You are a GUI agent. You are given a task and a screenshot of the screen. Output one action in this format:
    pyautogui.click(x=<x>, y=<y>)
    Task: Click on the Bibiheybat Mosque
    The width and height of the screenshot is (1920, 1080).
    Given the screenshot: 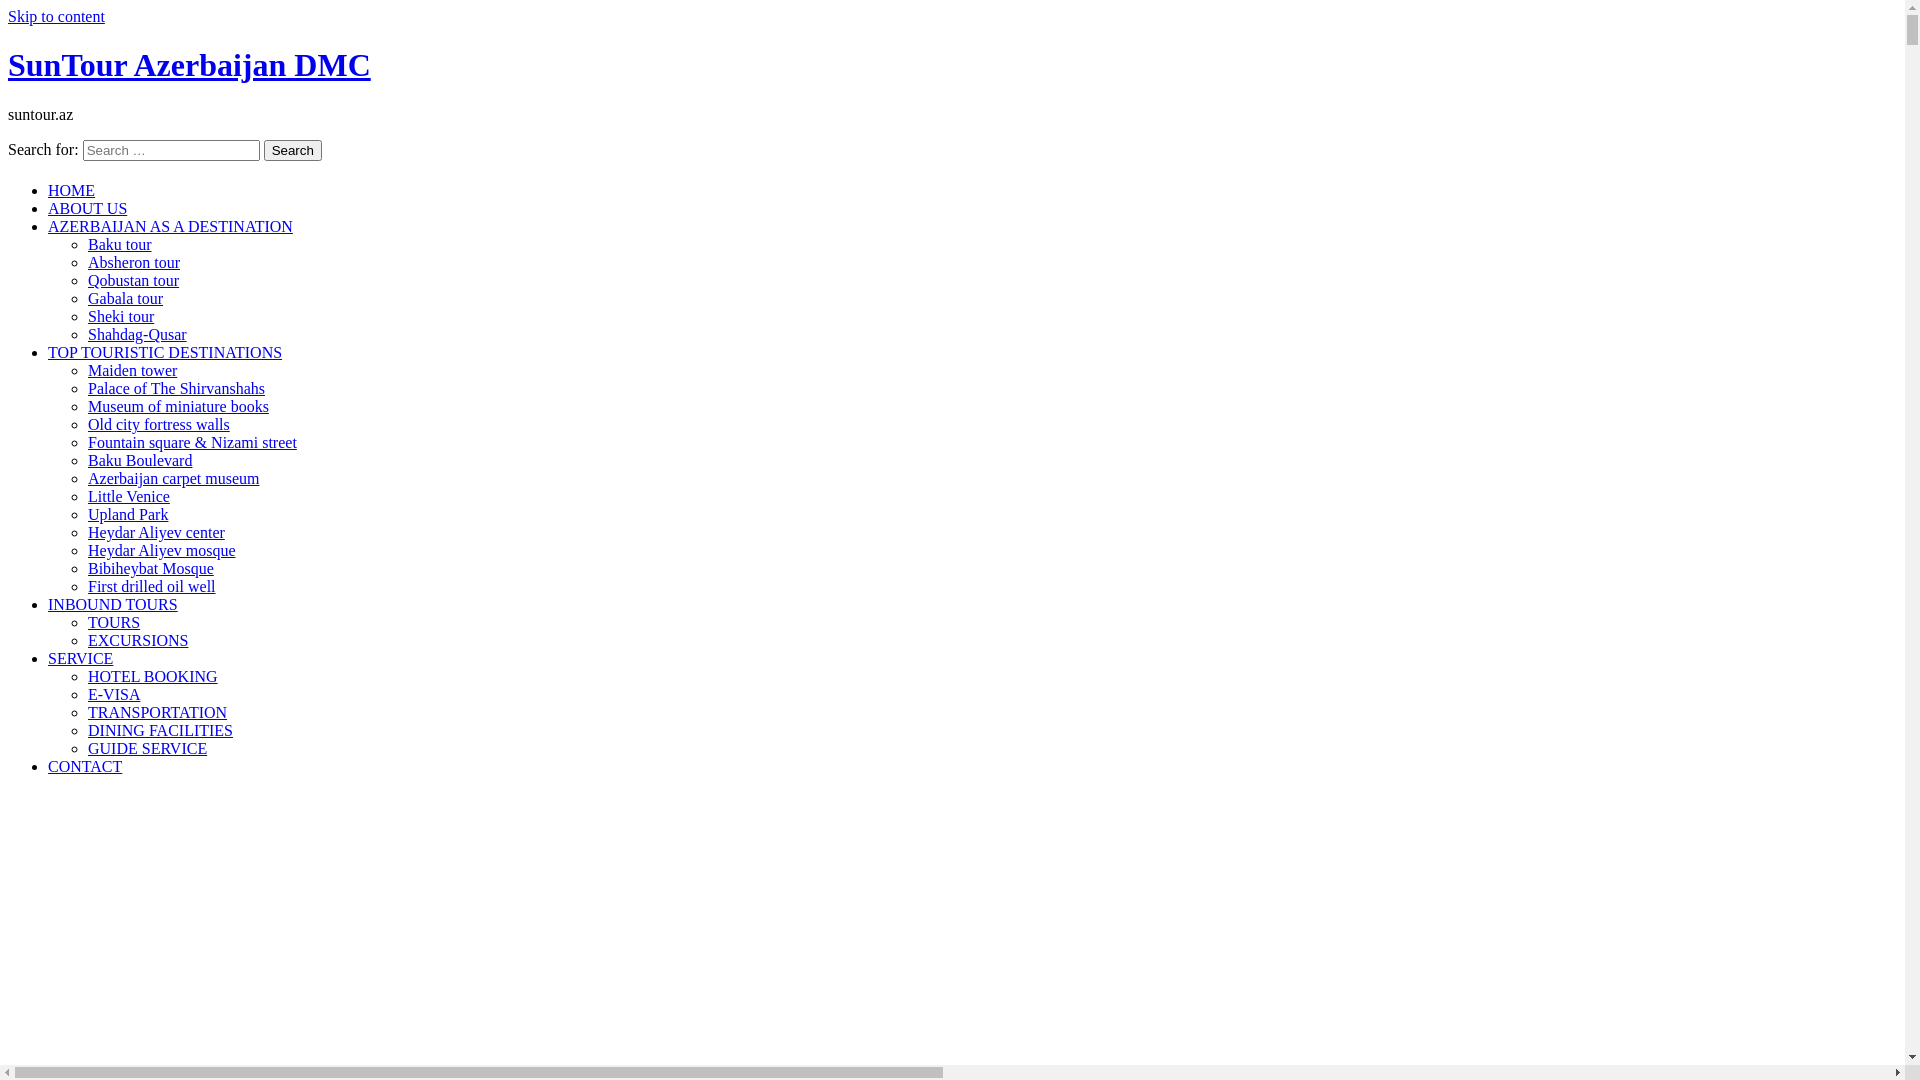 What is the action you would take?
    pyautogui.click(x=151, y=568)
    